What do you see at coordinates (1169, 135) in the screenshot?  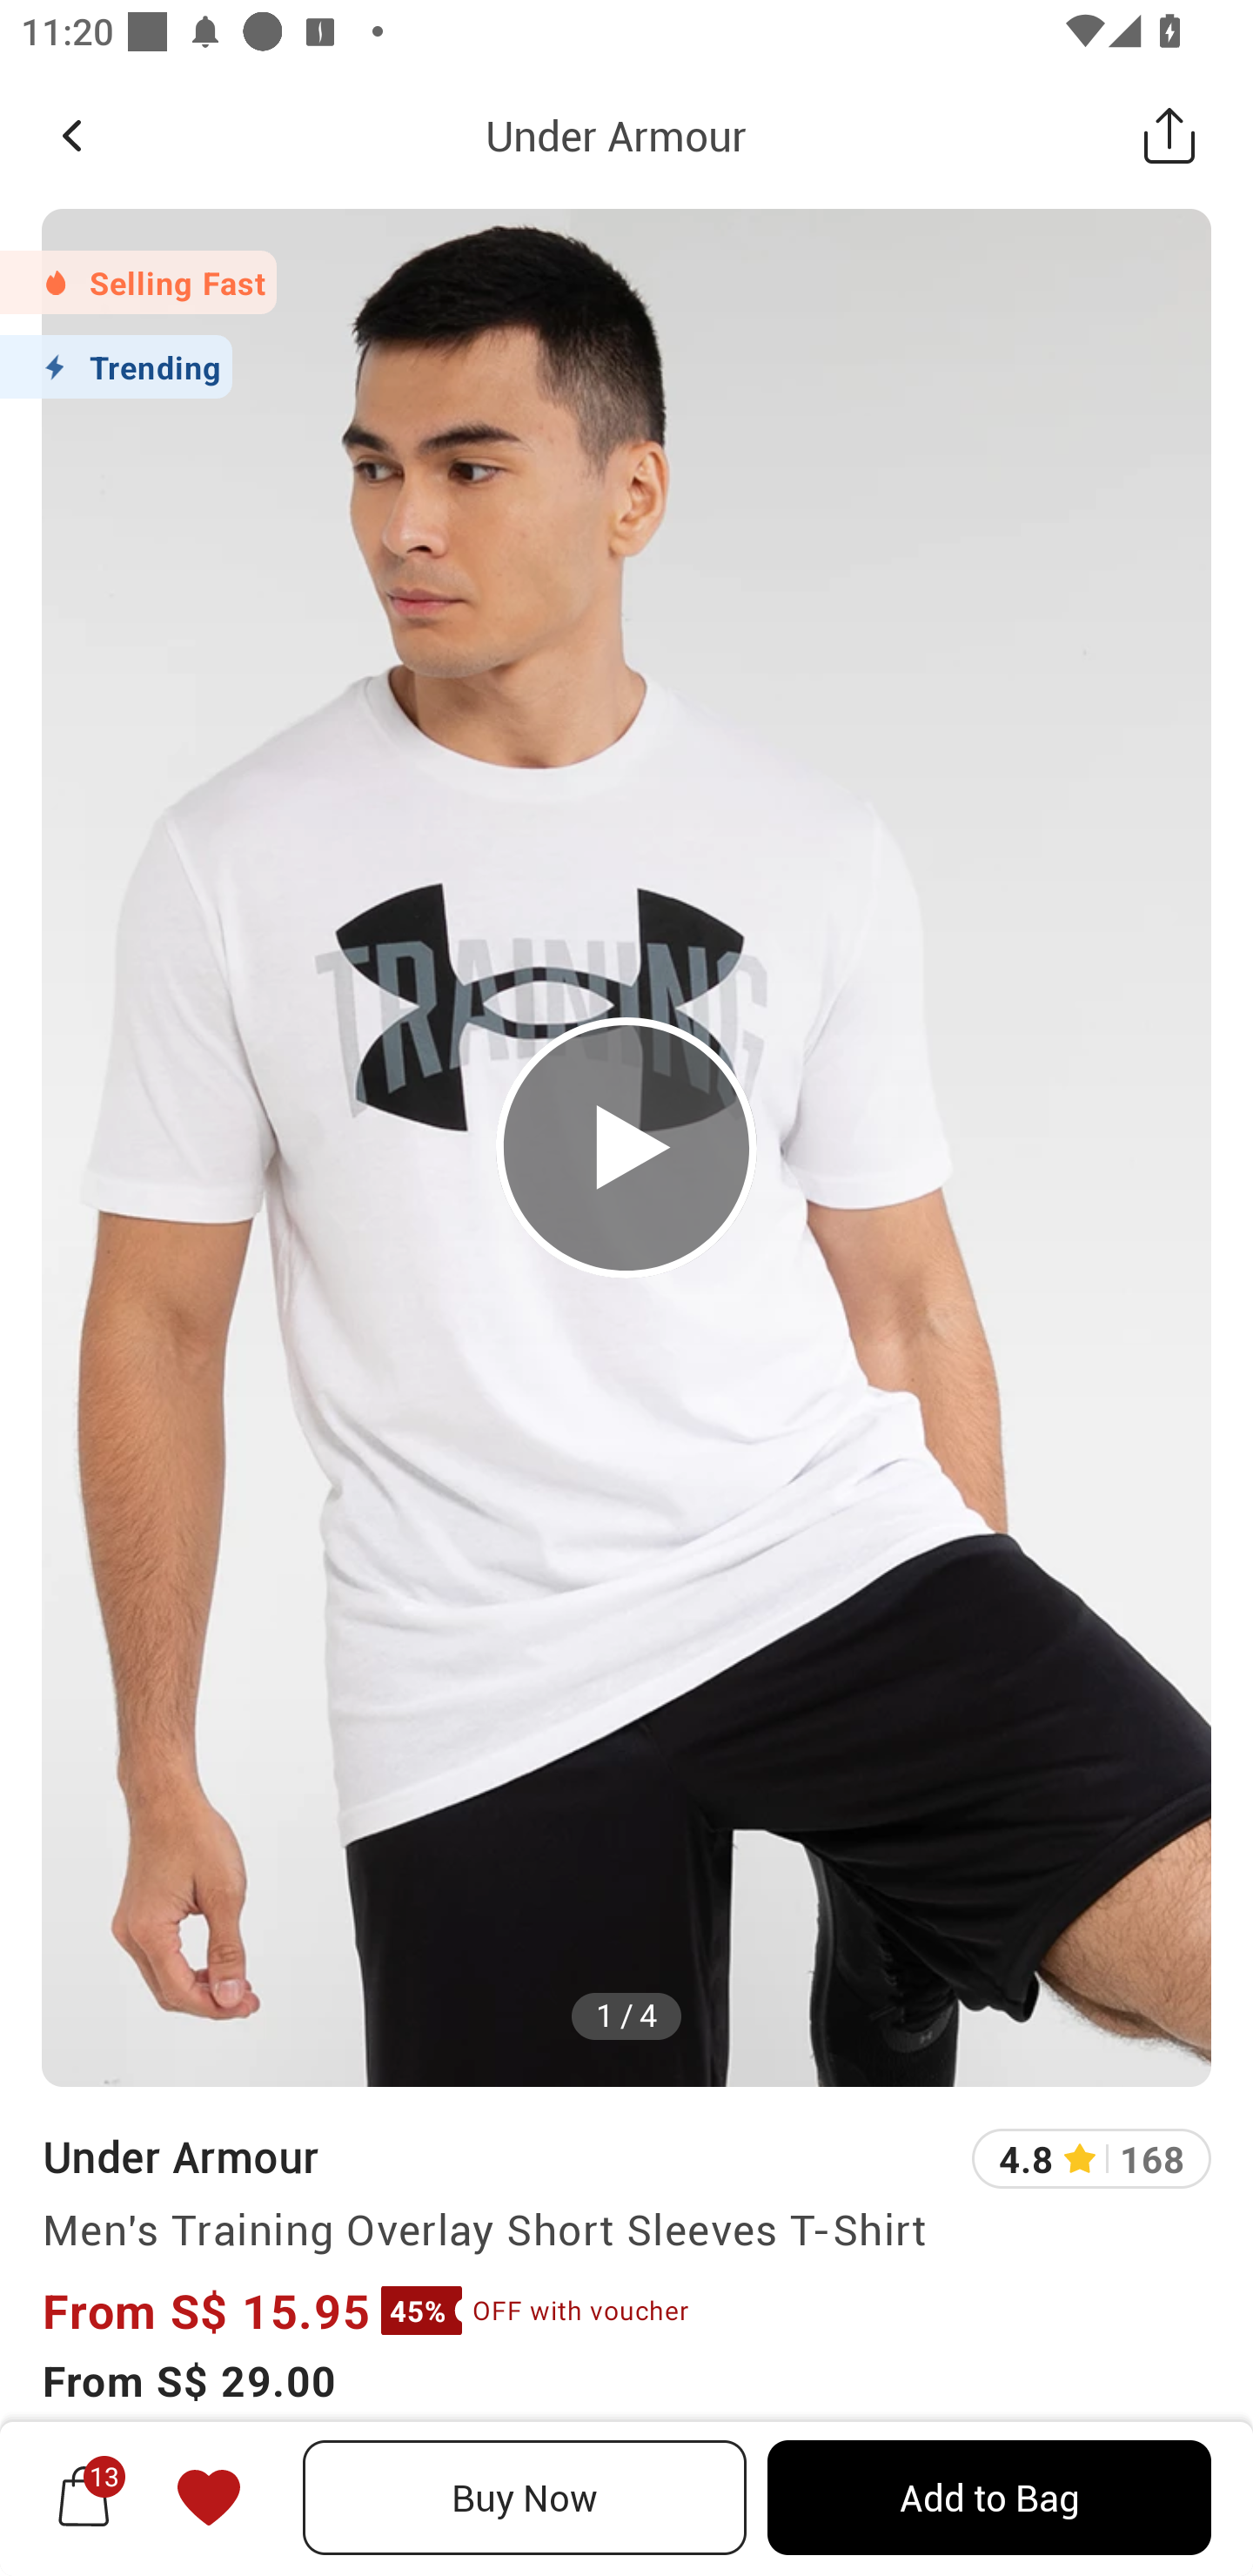 I see `Share this Product` at bounding box center [1169, 135].